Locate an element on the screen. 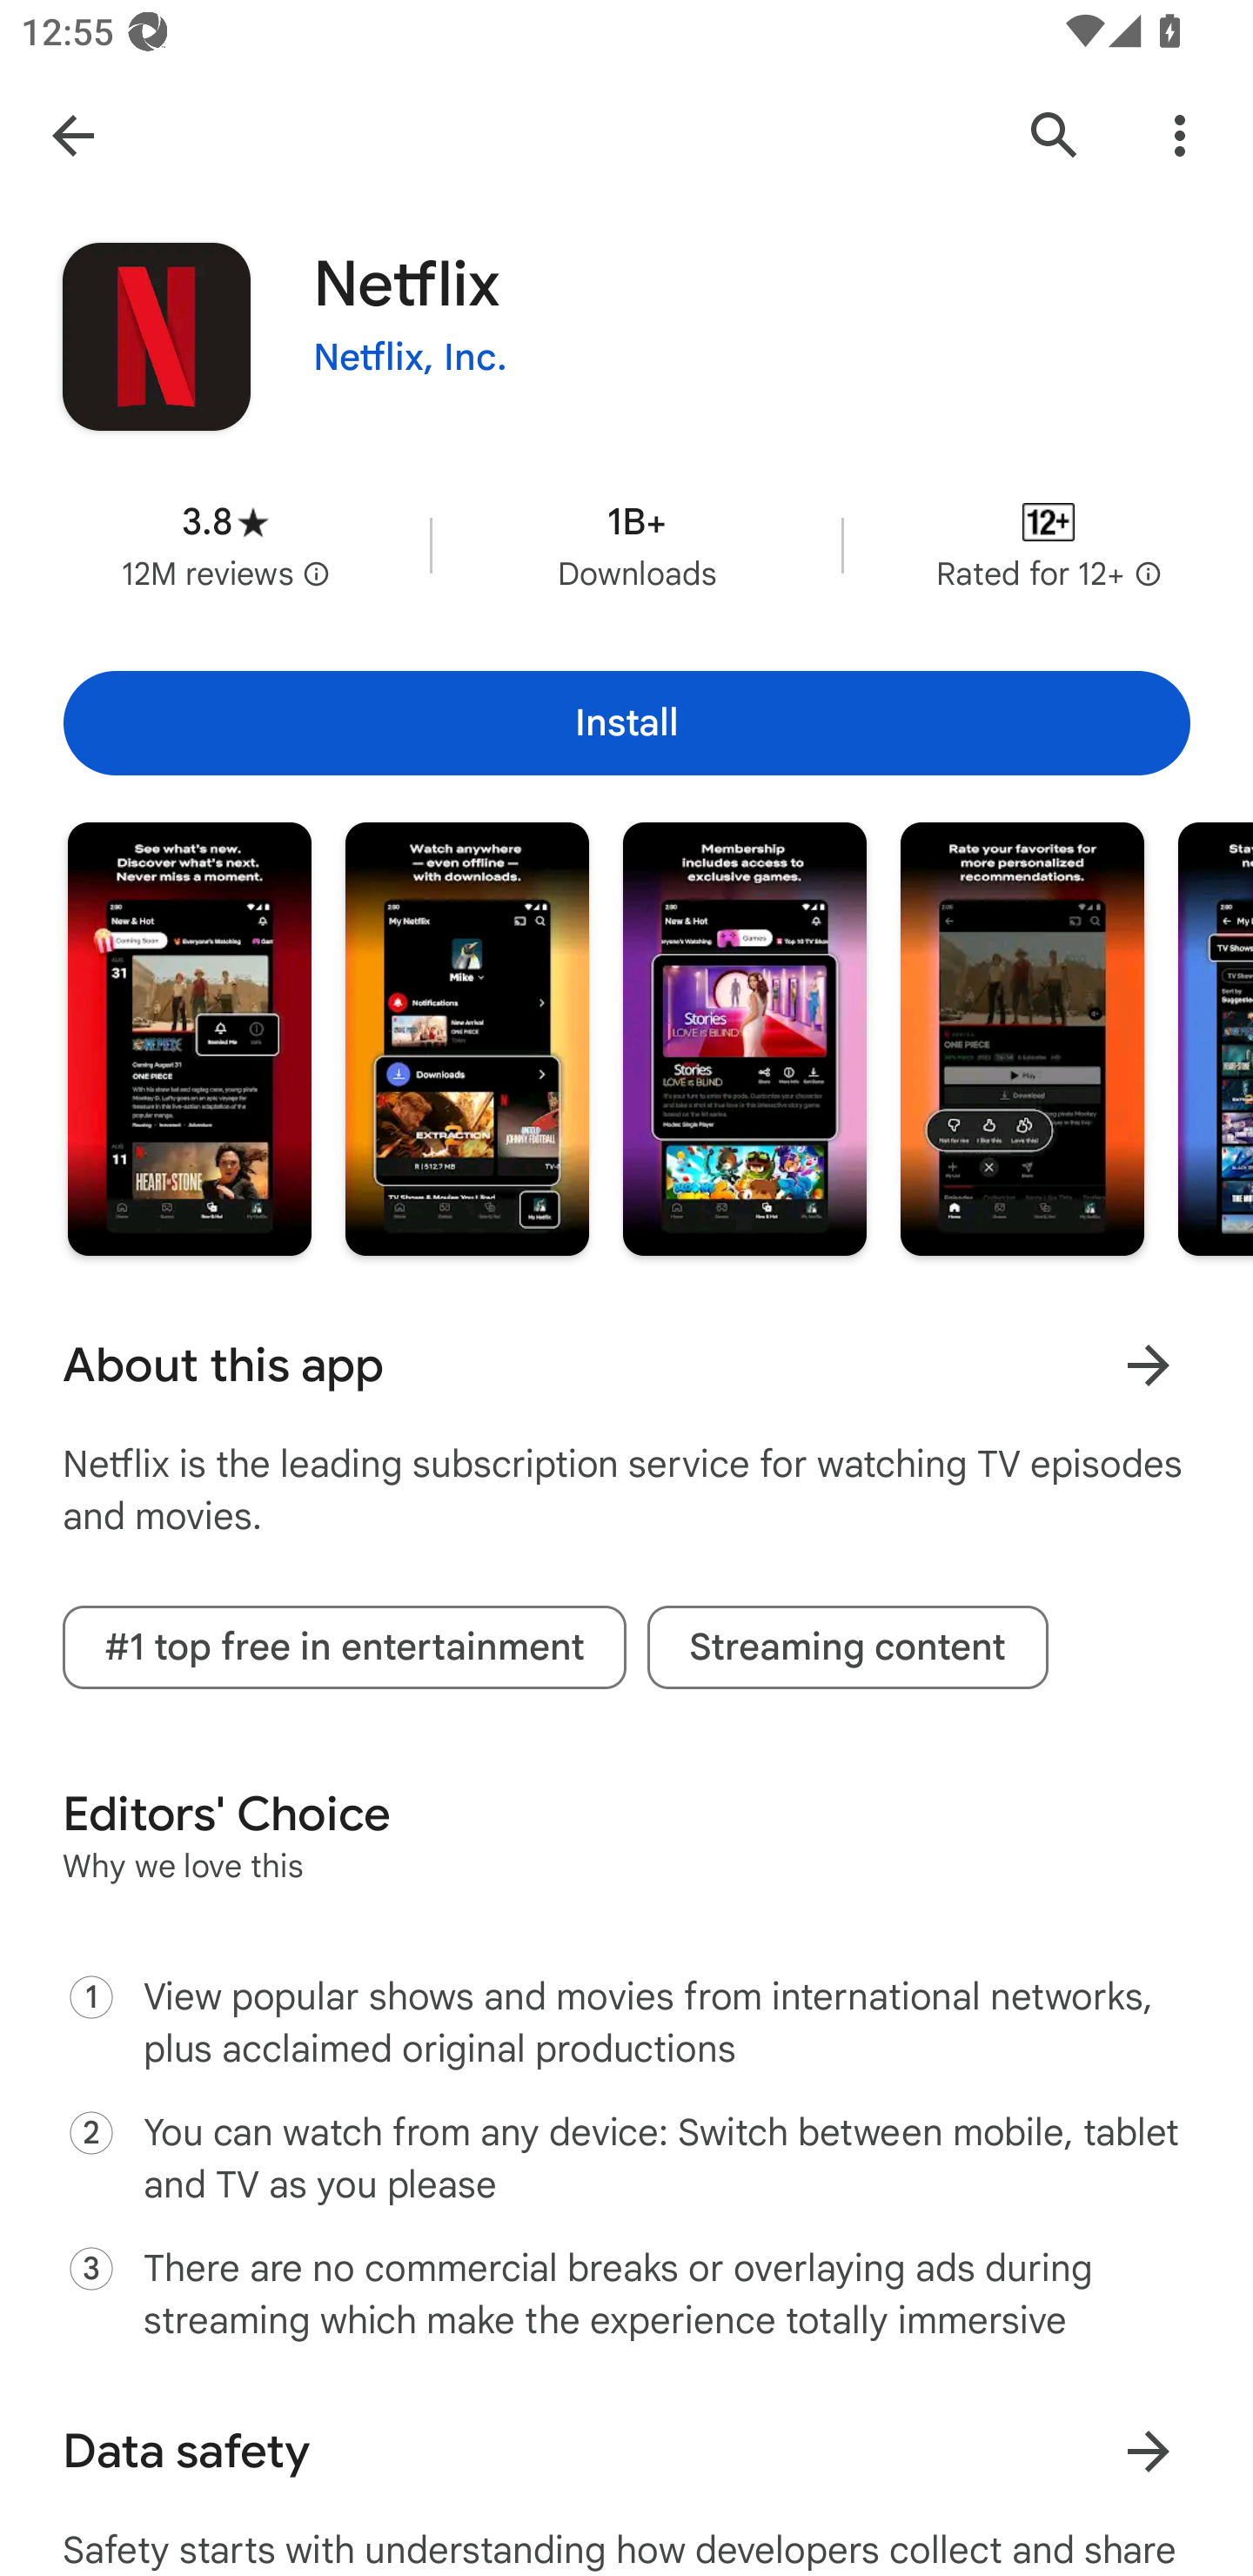 The height and width of the screenshot is (2576, 1253). Screenshot "3" of "7" is located at coordinates (745, 1039).